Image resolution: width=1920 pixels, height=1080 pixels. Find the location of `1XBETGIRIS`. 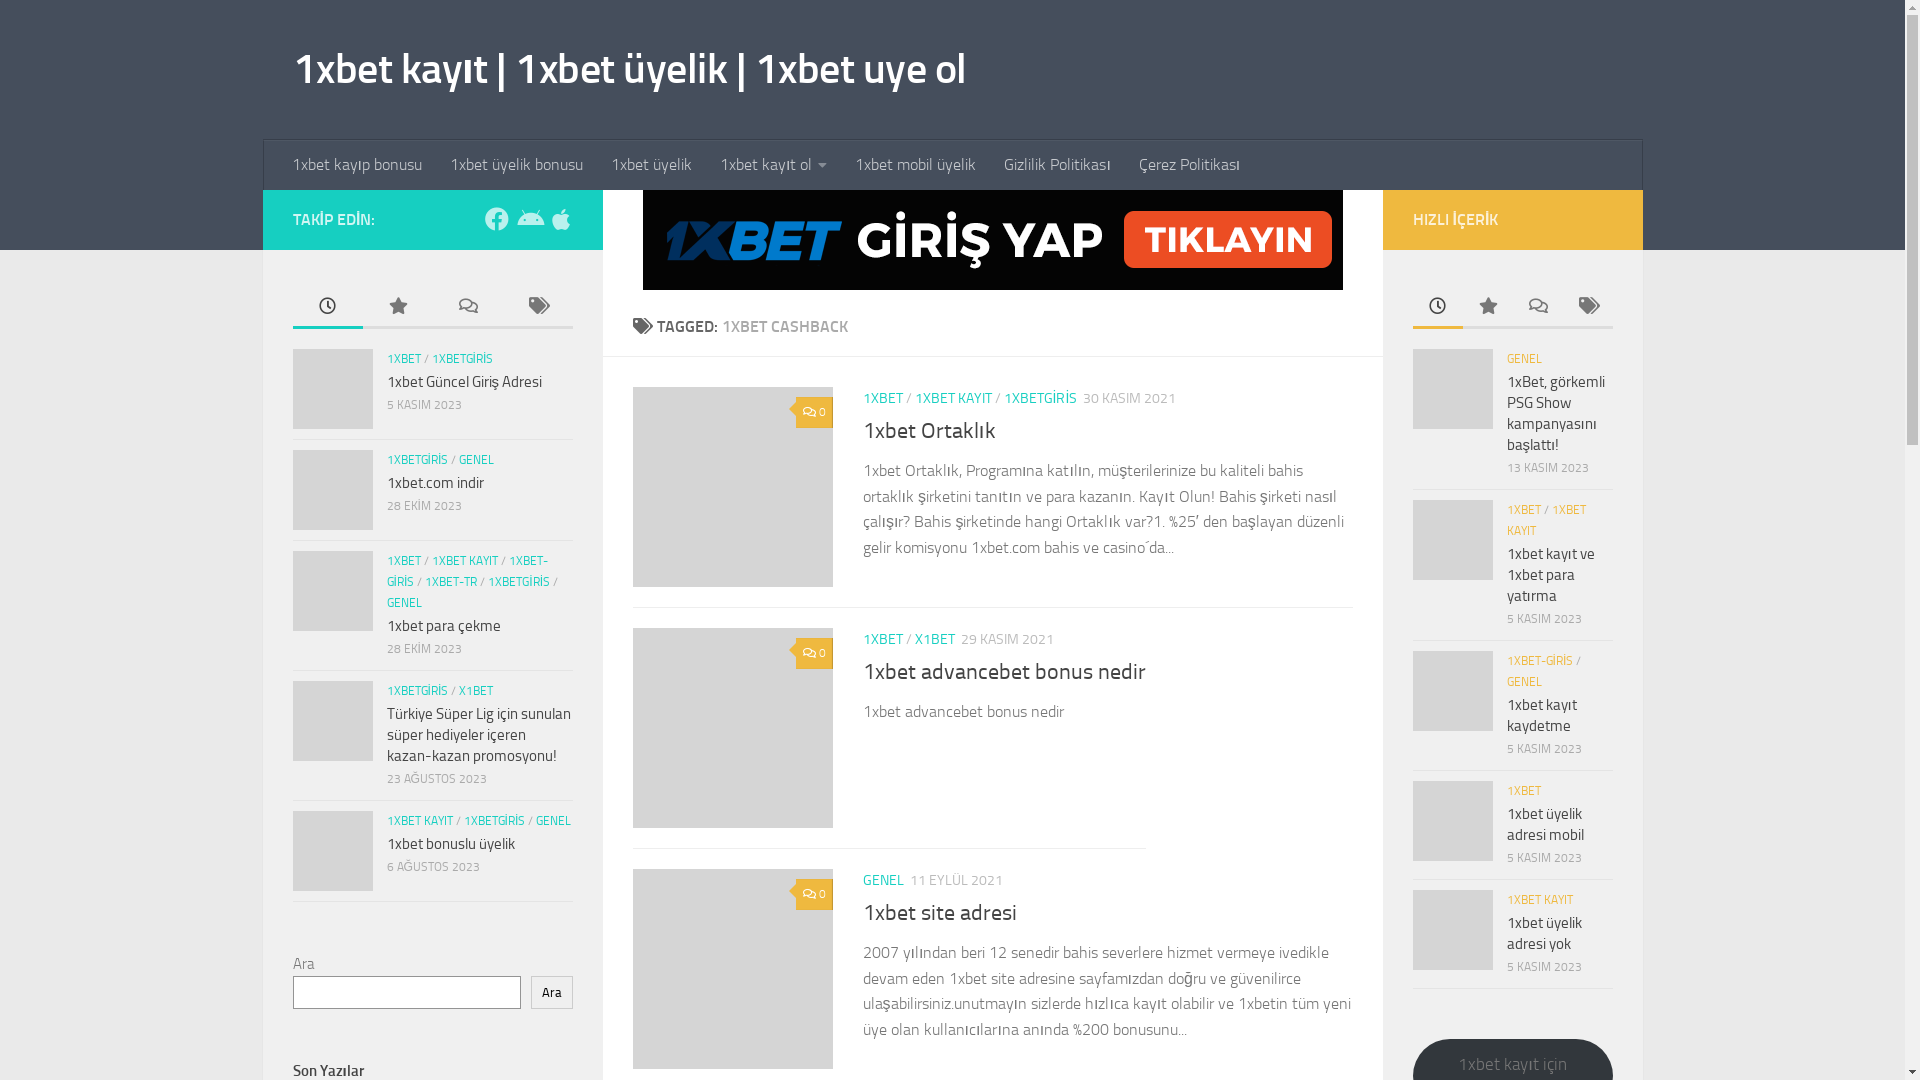

1XBETGIRIS is located at coordinates (417, 691).